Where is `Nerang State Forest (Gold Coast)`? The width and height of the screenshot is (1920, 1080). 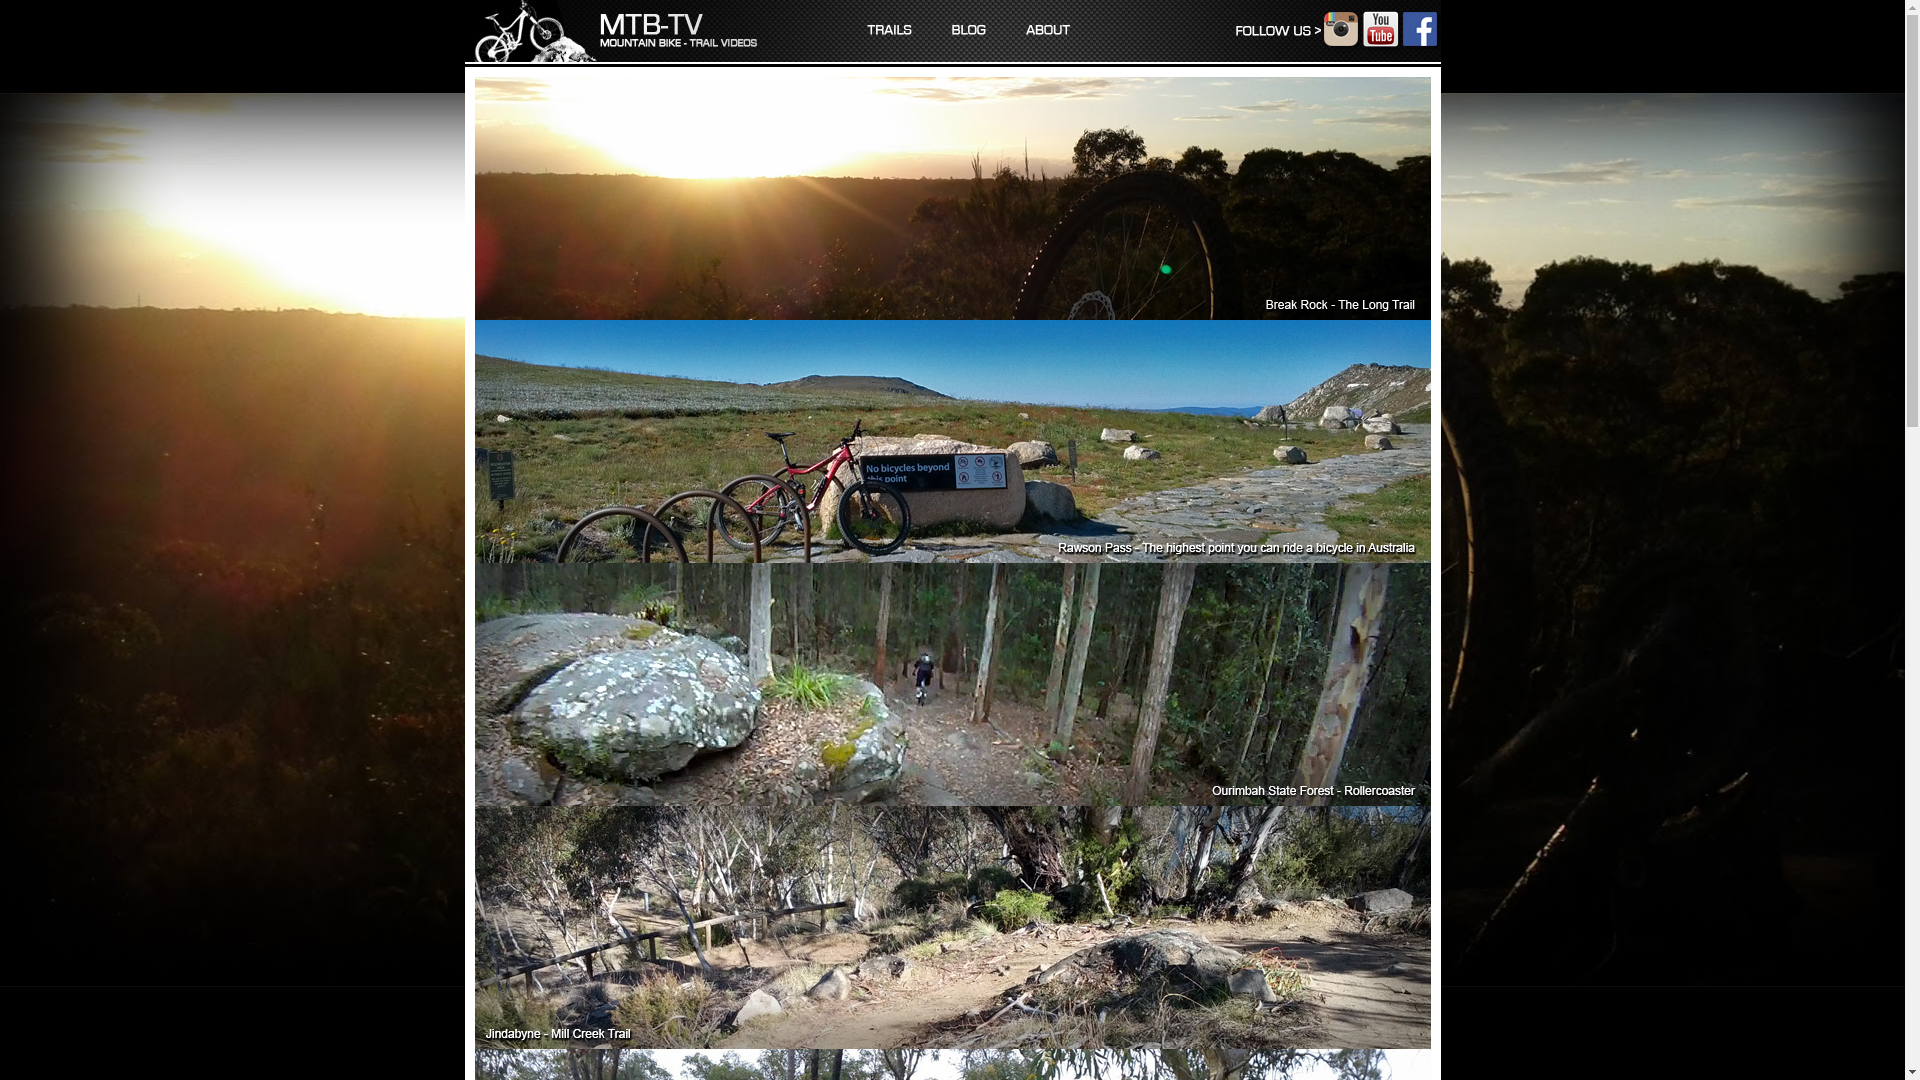
Nerang State Forest (Gold Coast) is located at coordinates (629, 849).